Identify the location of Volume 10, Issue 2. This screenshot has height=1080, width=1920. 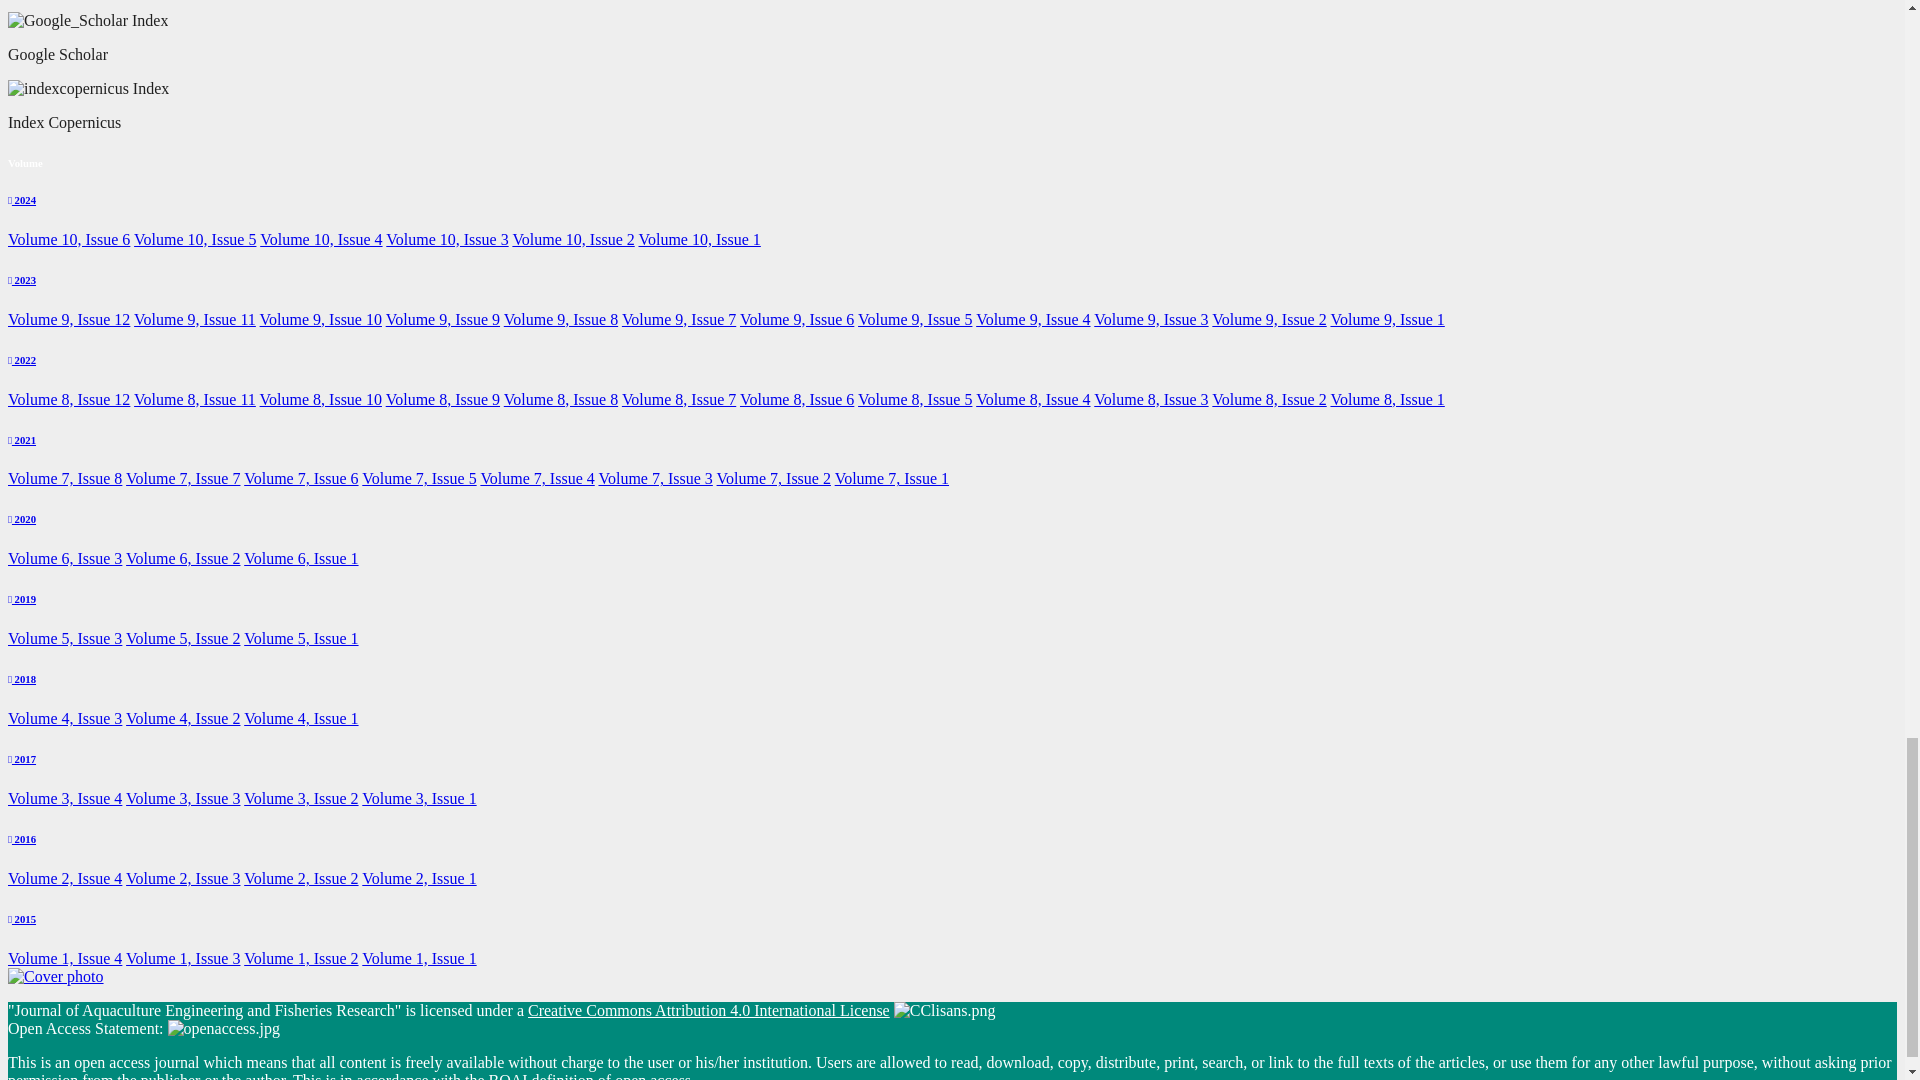
(572, 240).